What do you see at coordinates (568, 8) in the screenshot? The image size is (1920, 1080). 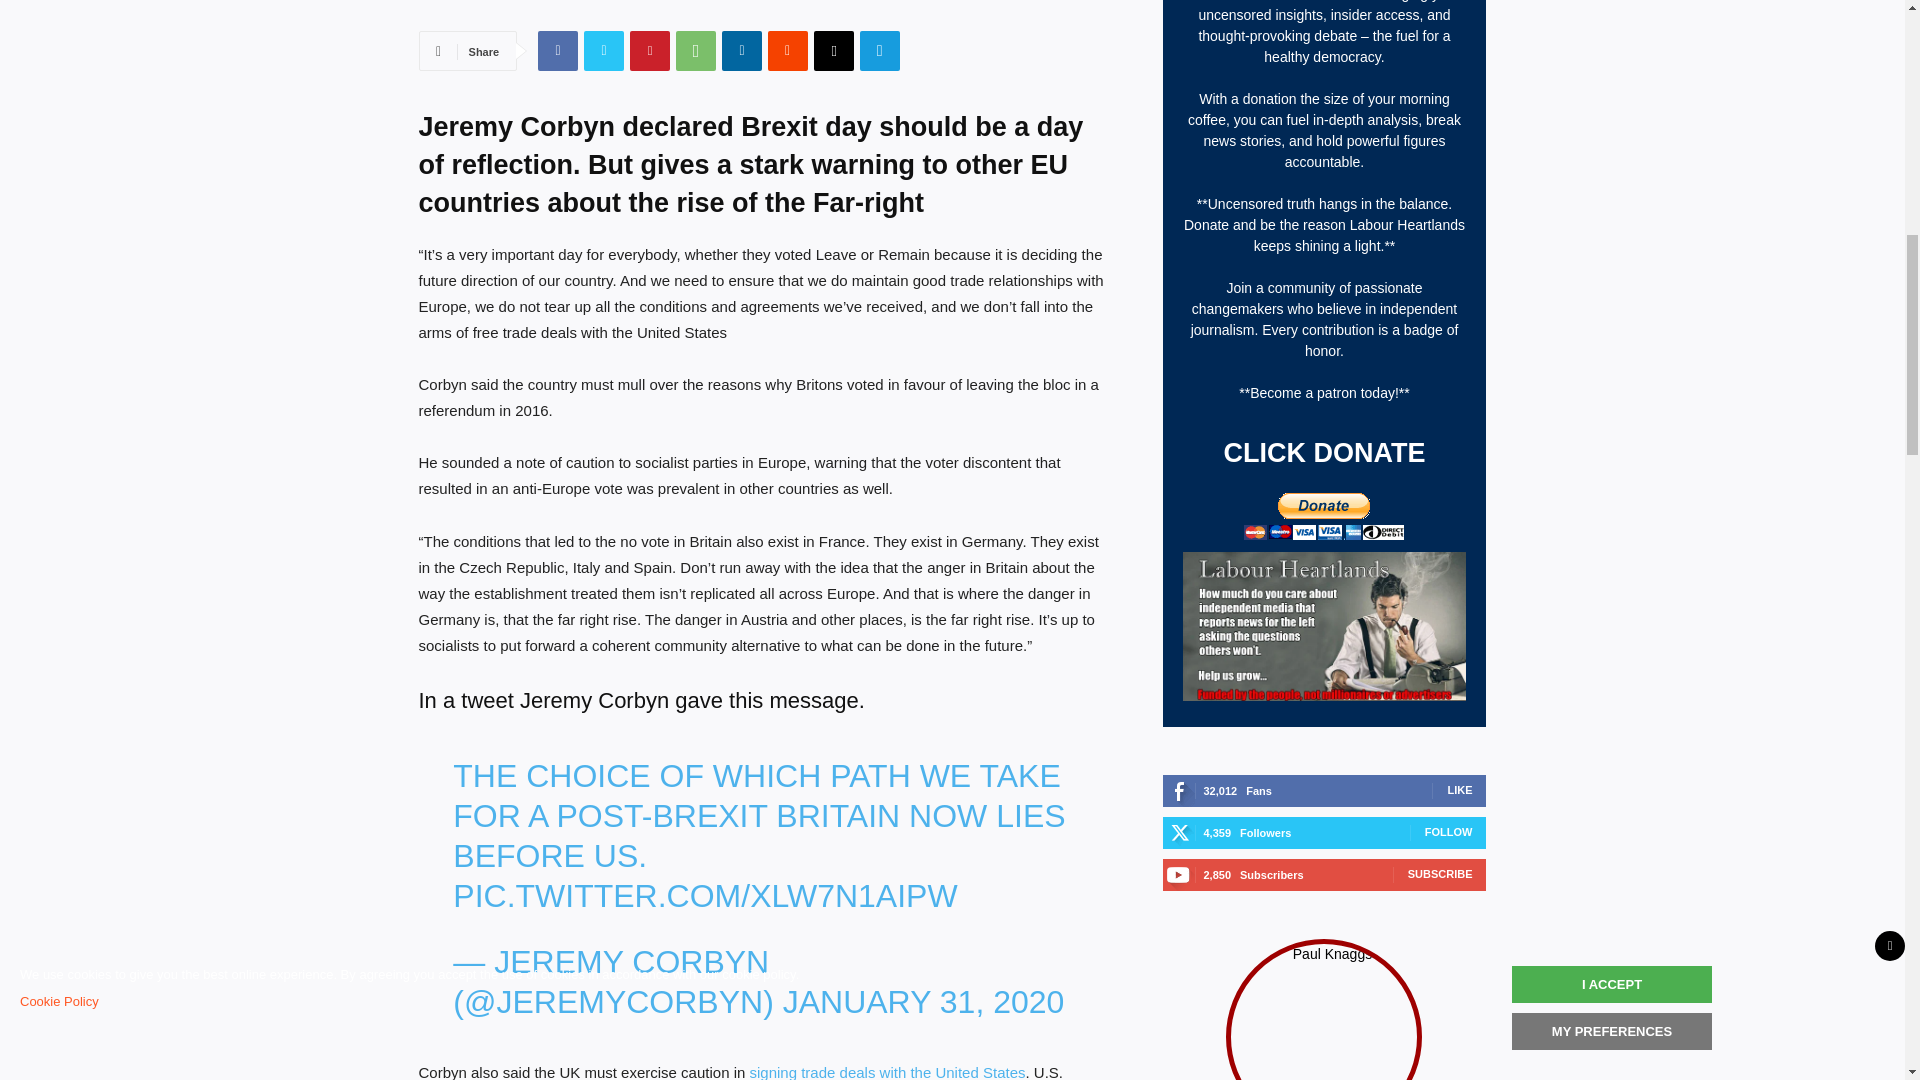 I see `topFacebookLike` at bounding box center [568, 8].